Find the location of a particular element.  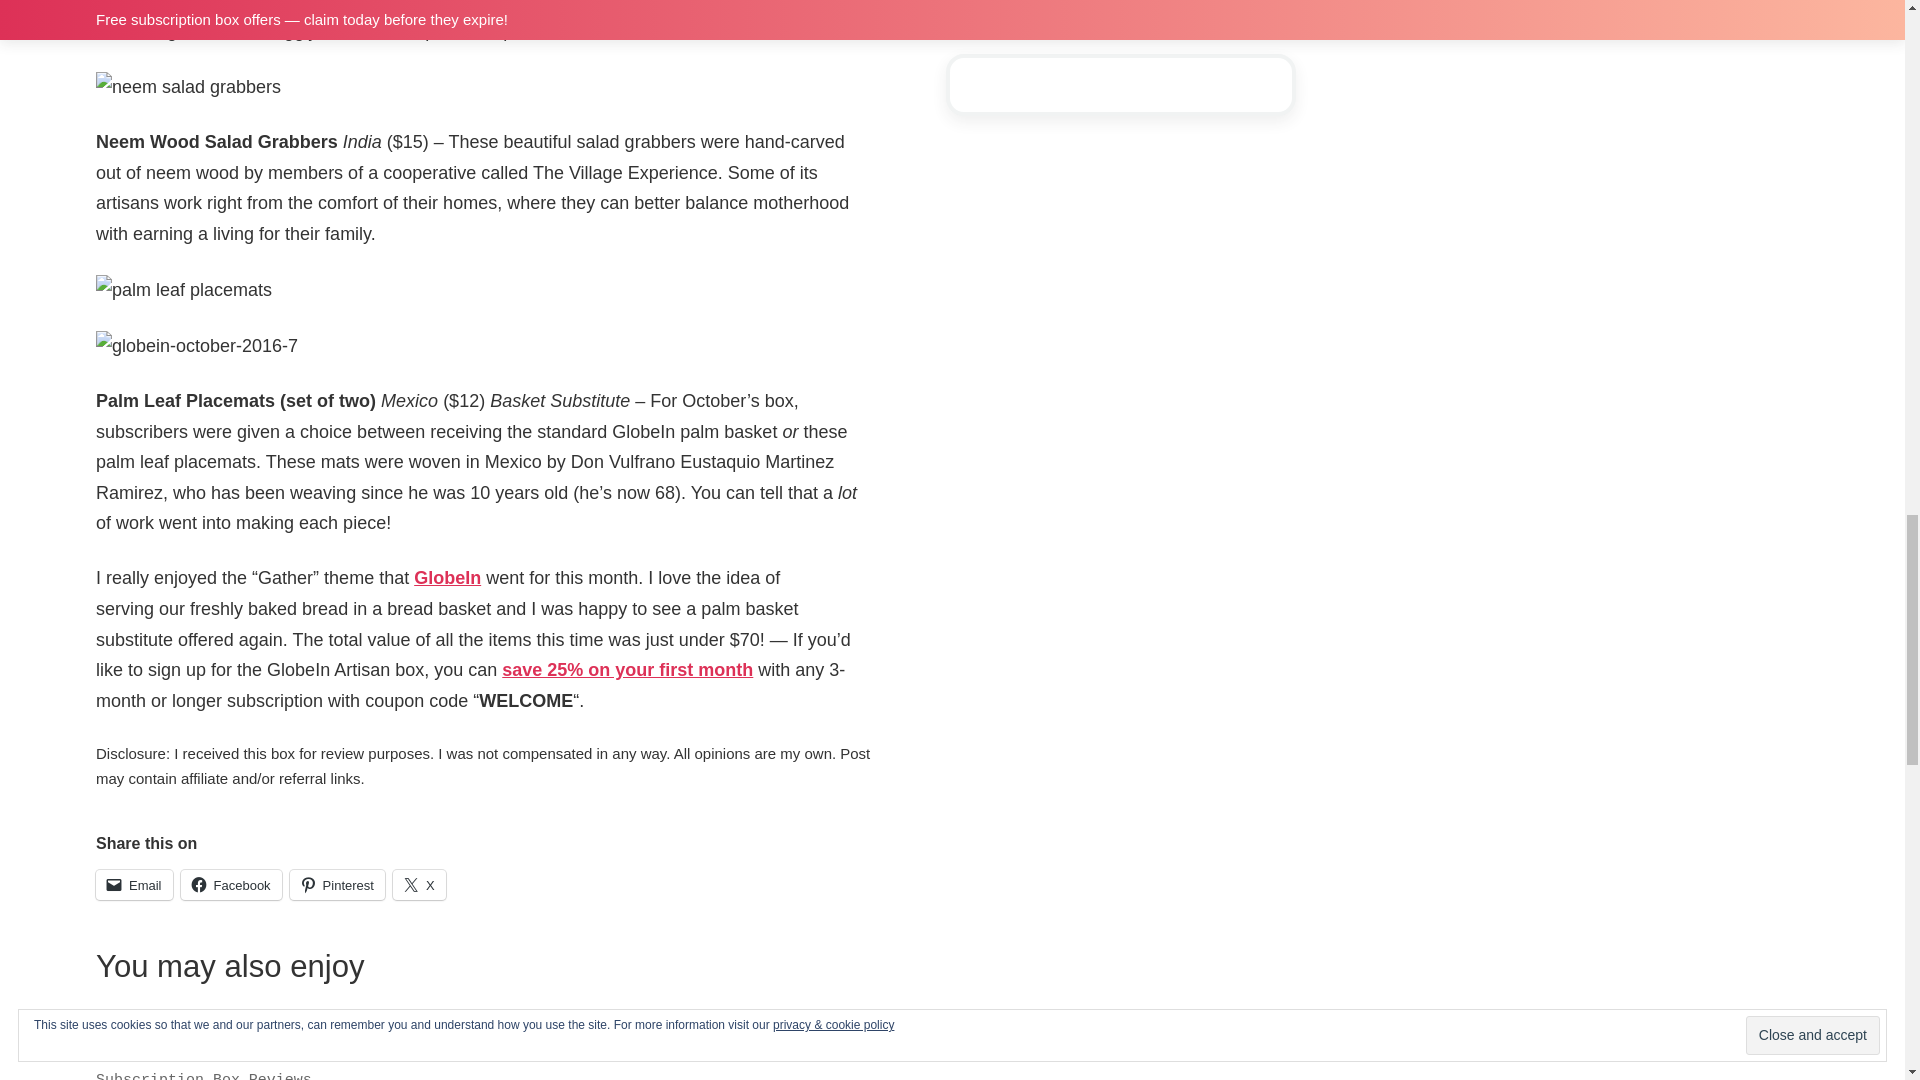

Click to email a link to a friend is located at coordinates (134, 884).